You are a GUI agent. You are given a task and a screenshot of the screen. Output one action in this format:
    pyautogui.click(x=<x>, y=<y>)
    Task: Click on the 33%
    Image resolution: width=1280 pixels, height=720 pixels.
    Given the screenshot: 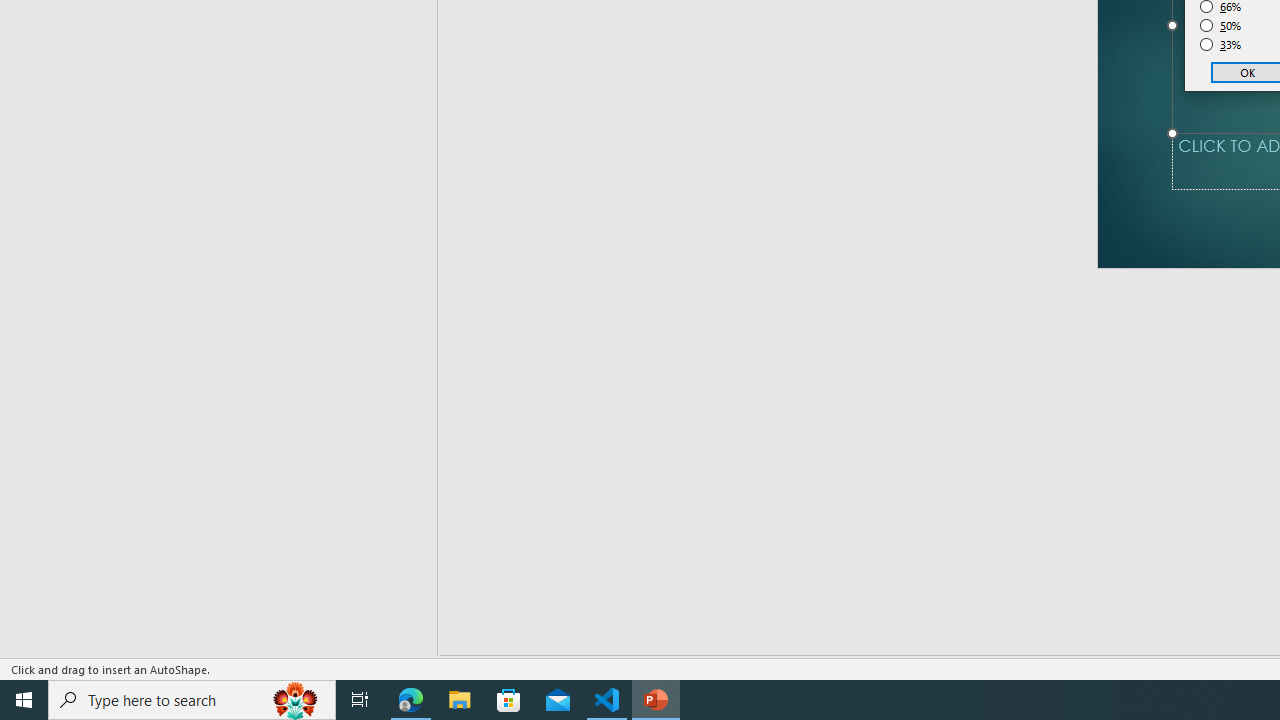 What is the action you would take?
    pyautogui.click(x=1221, y=44)
    